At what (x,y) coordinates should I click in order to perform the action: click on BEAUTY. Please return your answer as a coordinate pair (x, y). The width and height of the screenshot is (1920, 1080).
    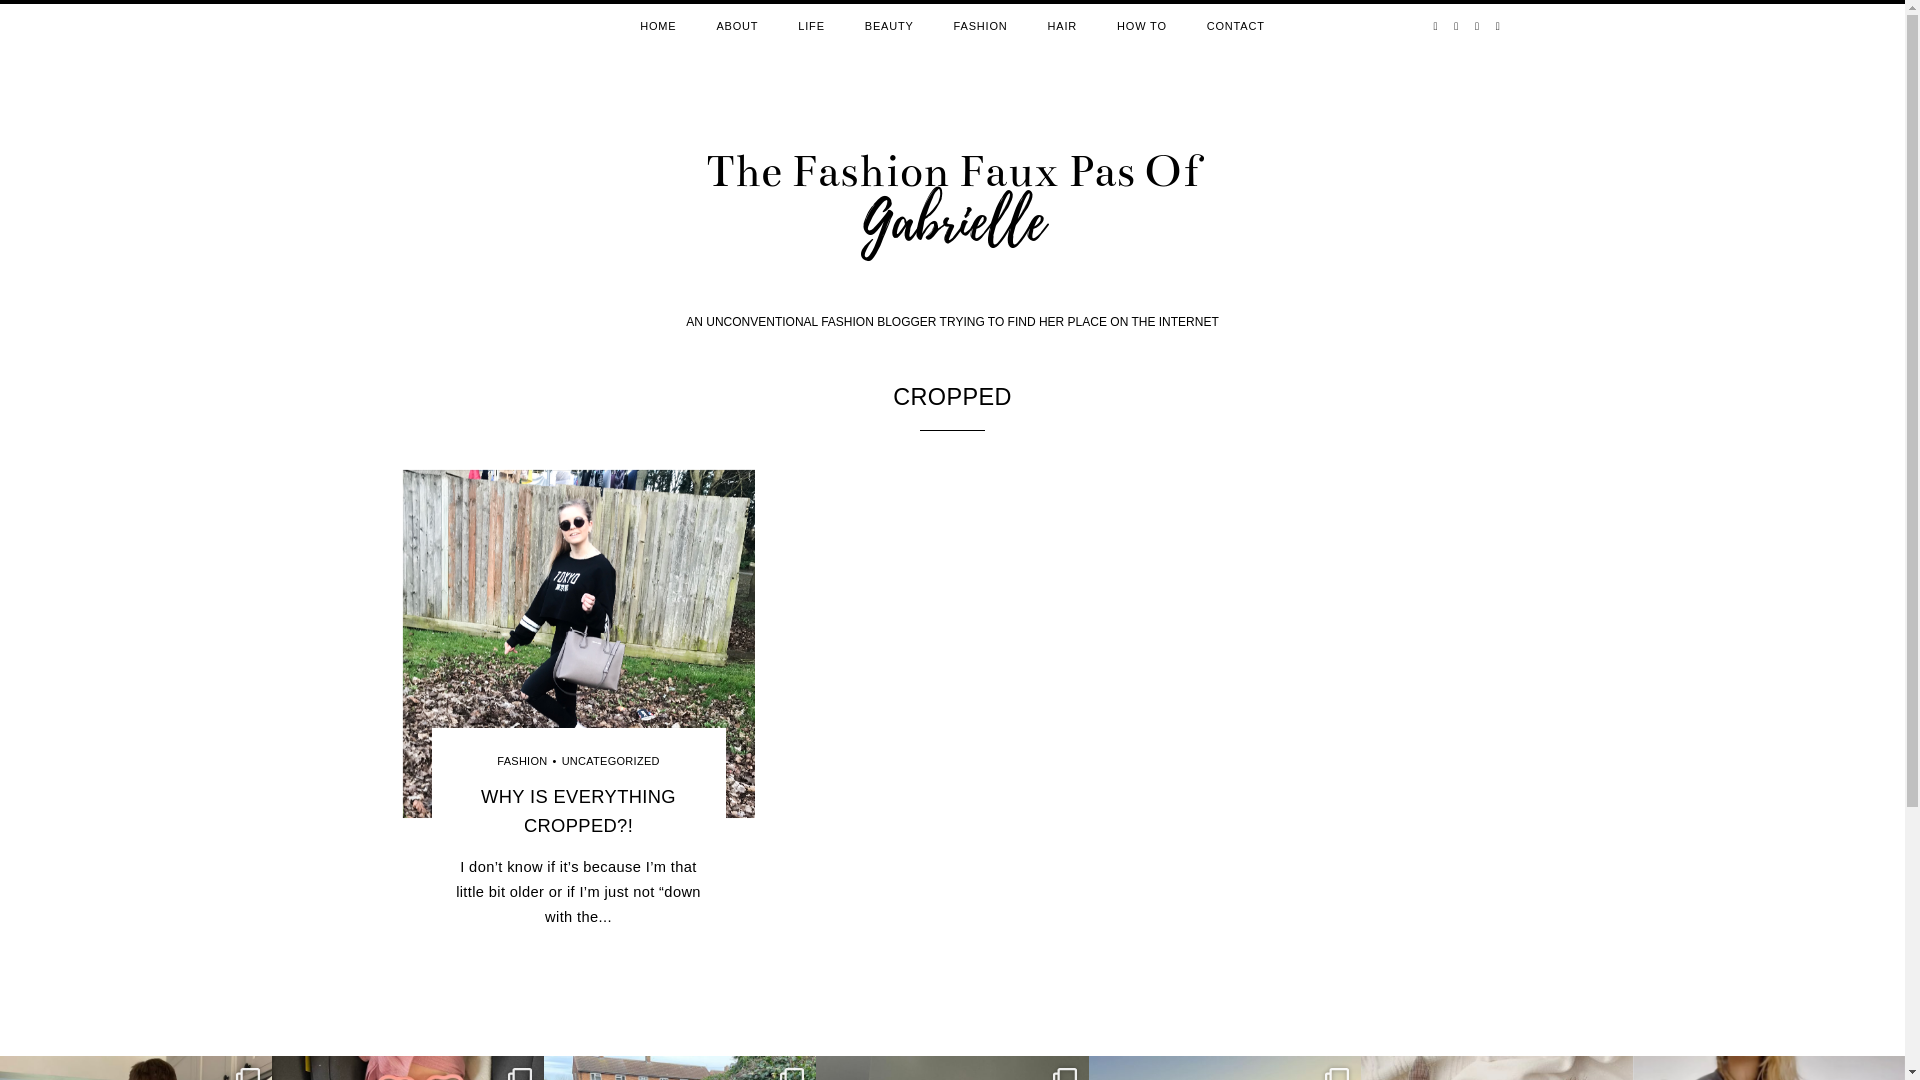
    Looking at the image, I should click on (888, 26).